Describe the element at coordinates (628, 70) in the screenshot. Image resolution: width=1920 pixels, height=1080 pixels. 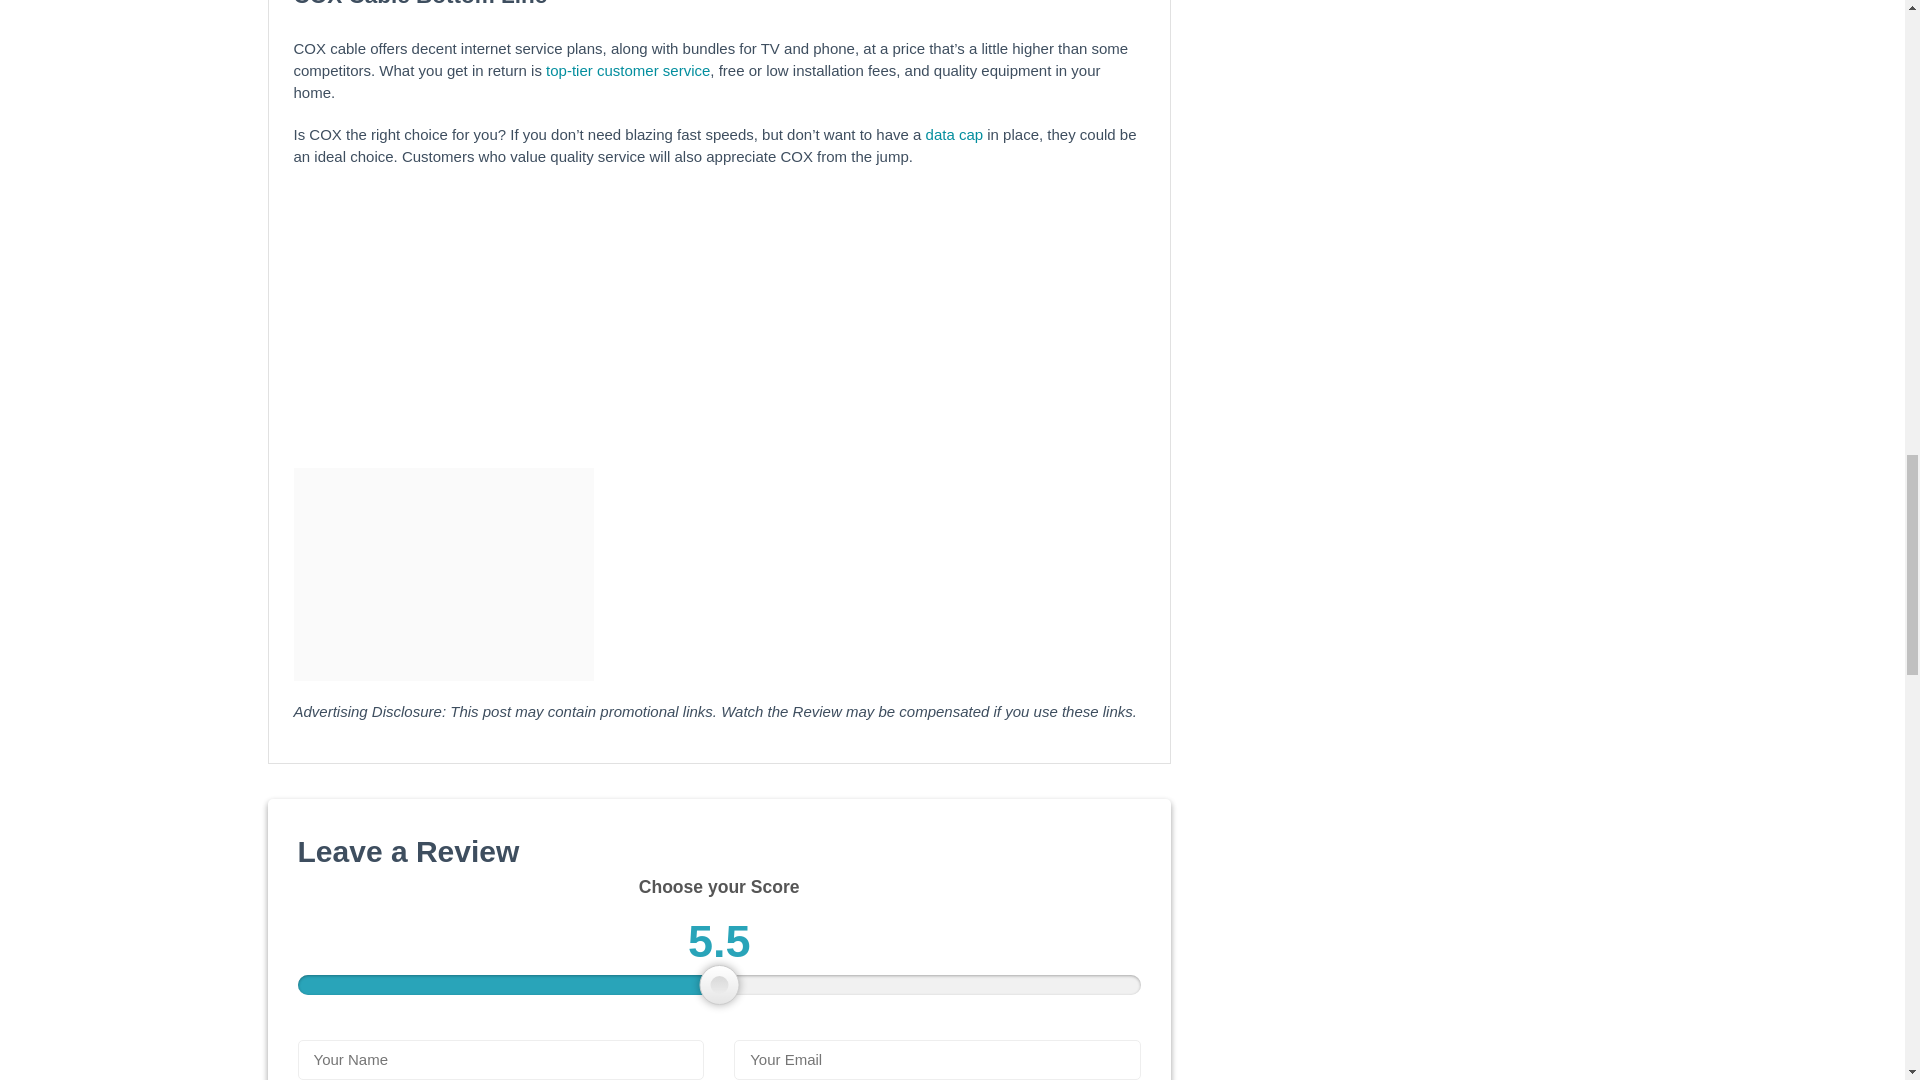
I see `top-tier customer service` at that location.